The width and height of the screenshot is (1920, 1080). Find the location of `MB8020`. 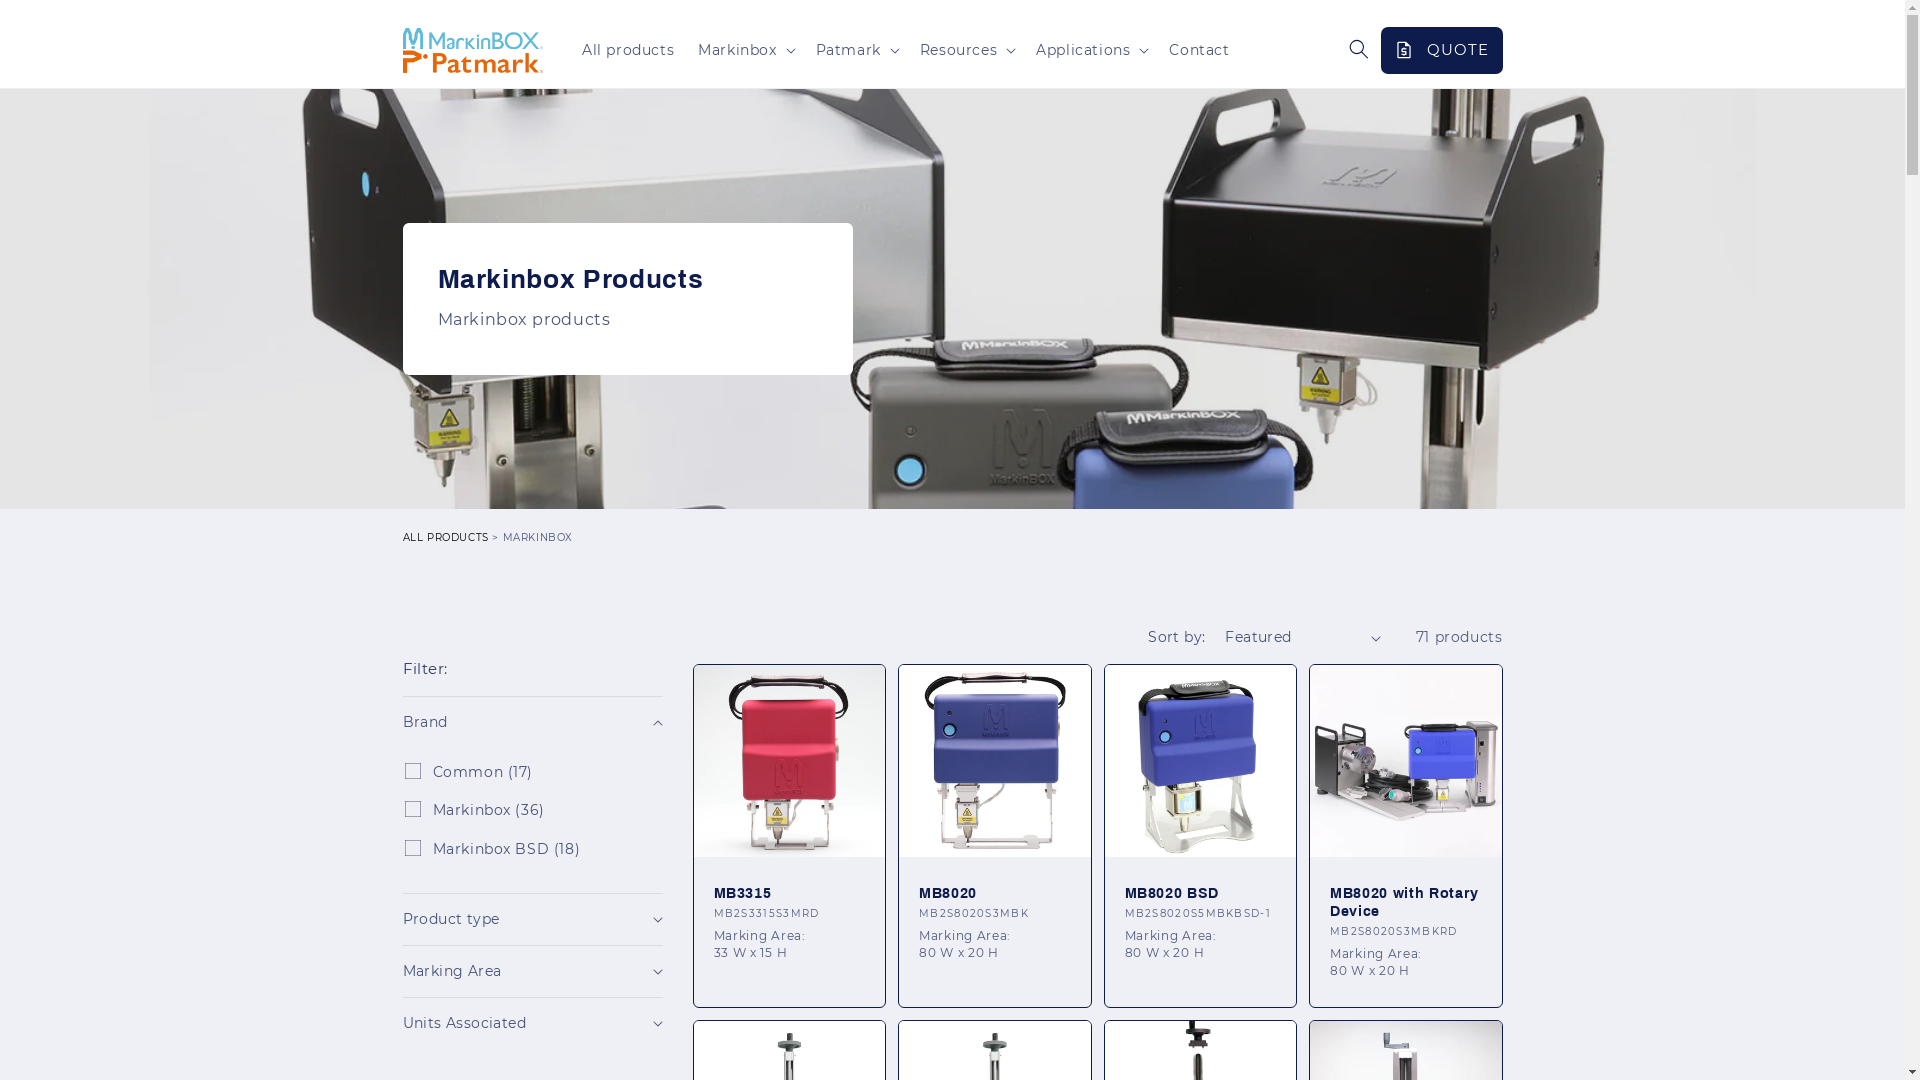

MB8020 is located at coordinates (995, 893).